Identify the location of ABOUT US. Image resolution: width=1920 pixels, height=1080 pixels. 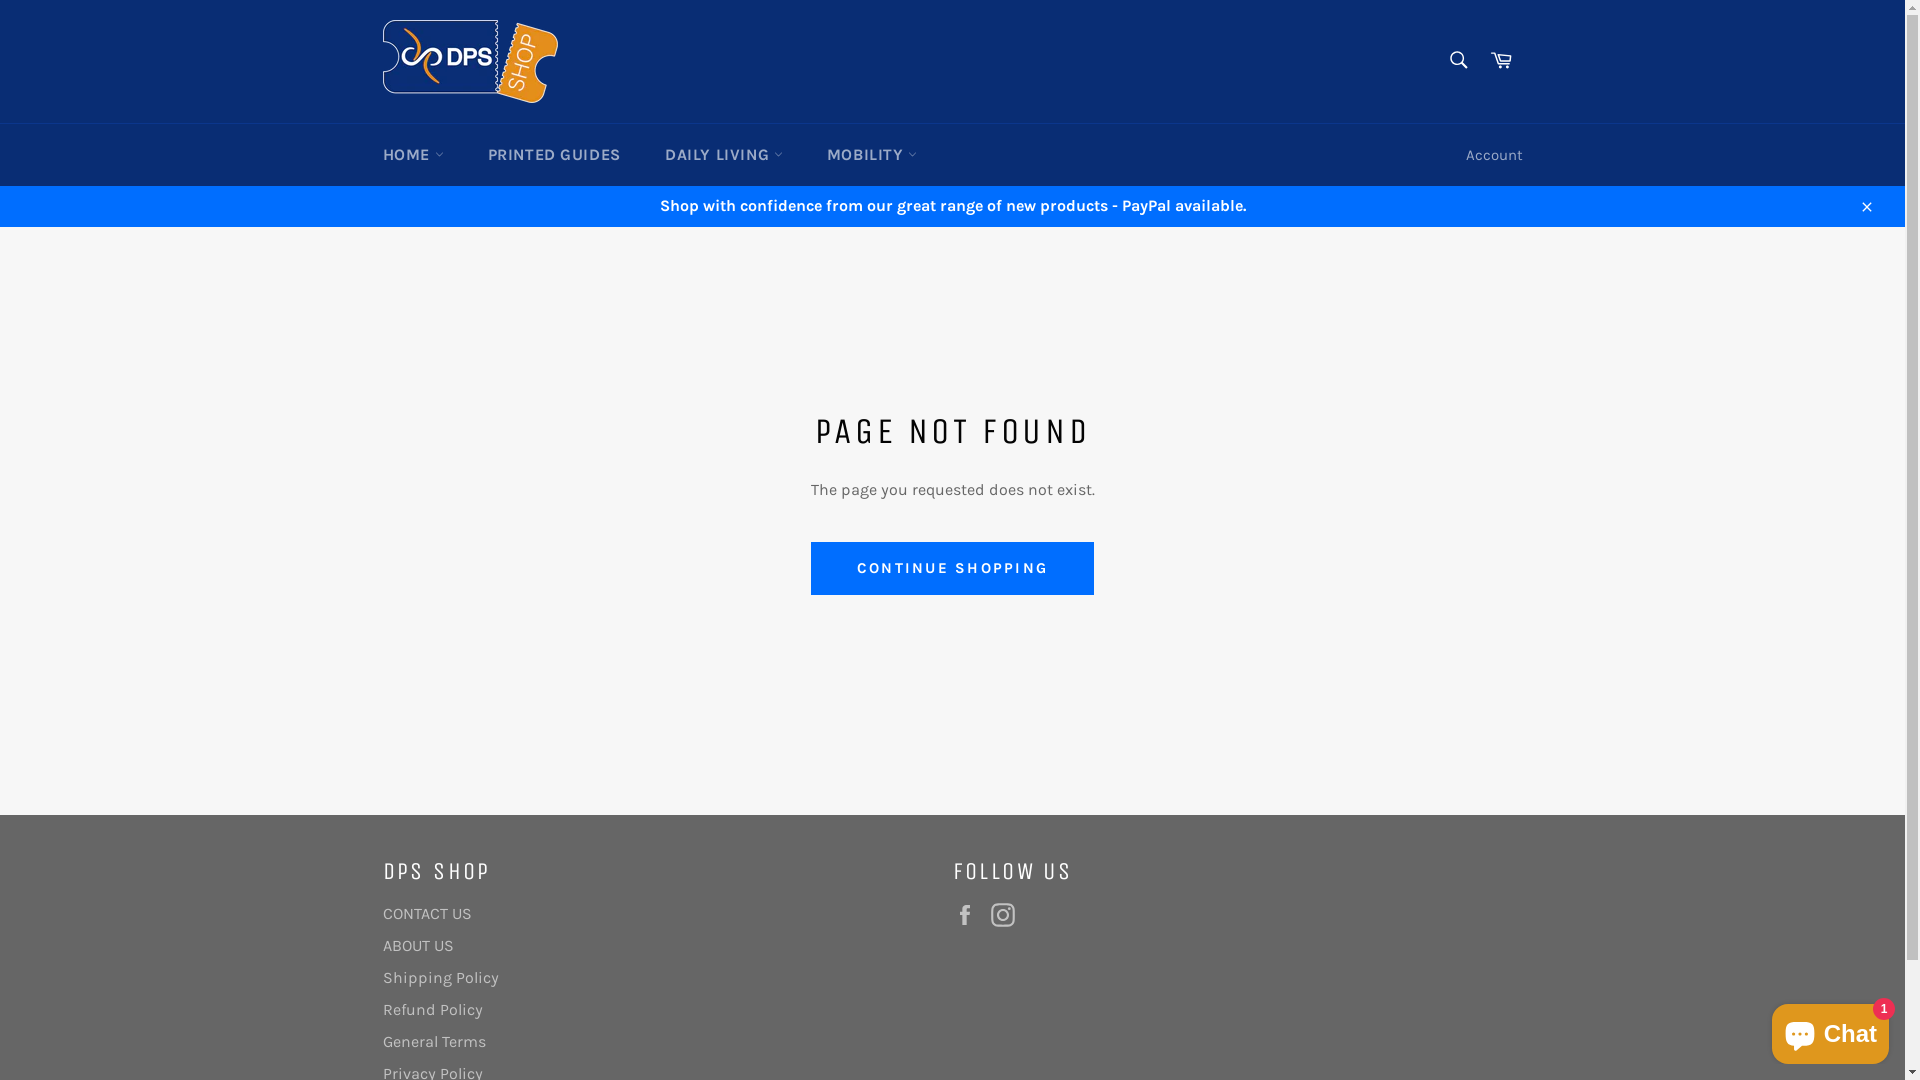
(418, 946).